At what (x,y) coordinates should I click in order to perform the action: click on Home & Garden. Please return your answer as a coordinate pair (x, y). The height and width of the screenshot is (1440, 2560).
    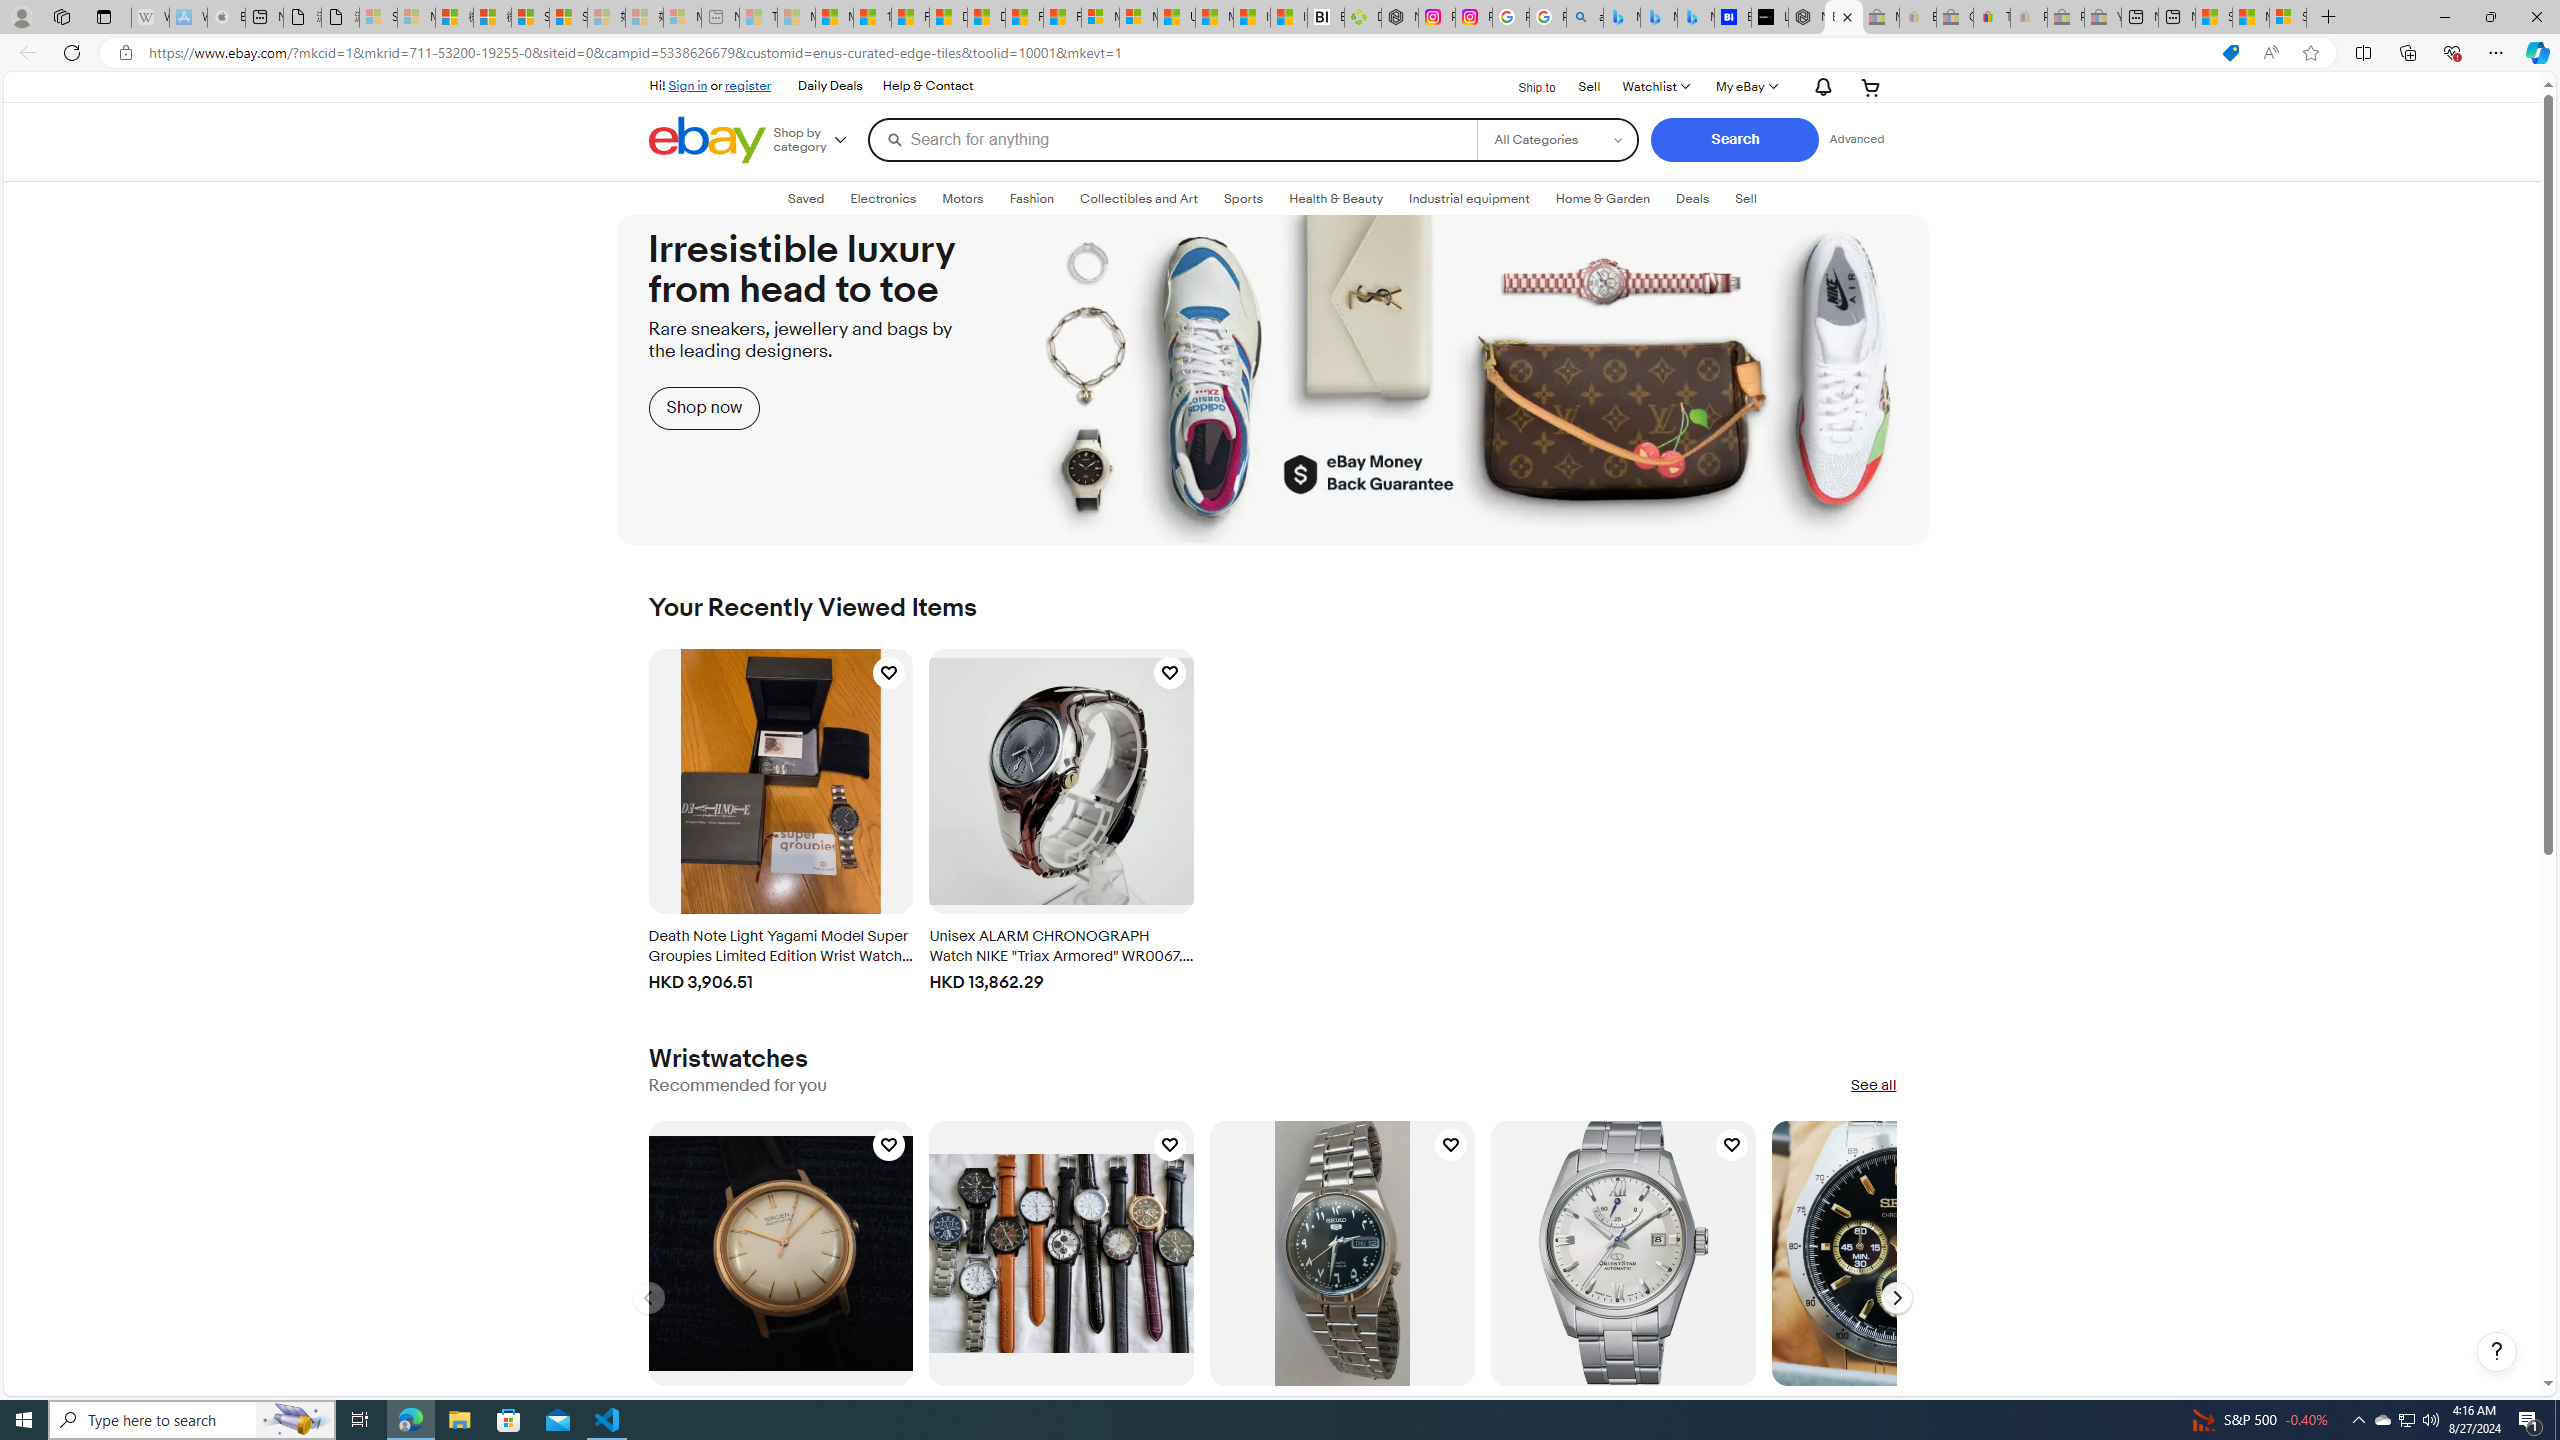
    Looking at the image, I should click on (1602, 199).